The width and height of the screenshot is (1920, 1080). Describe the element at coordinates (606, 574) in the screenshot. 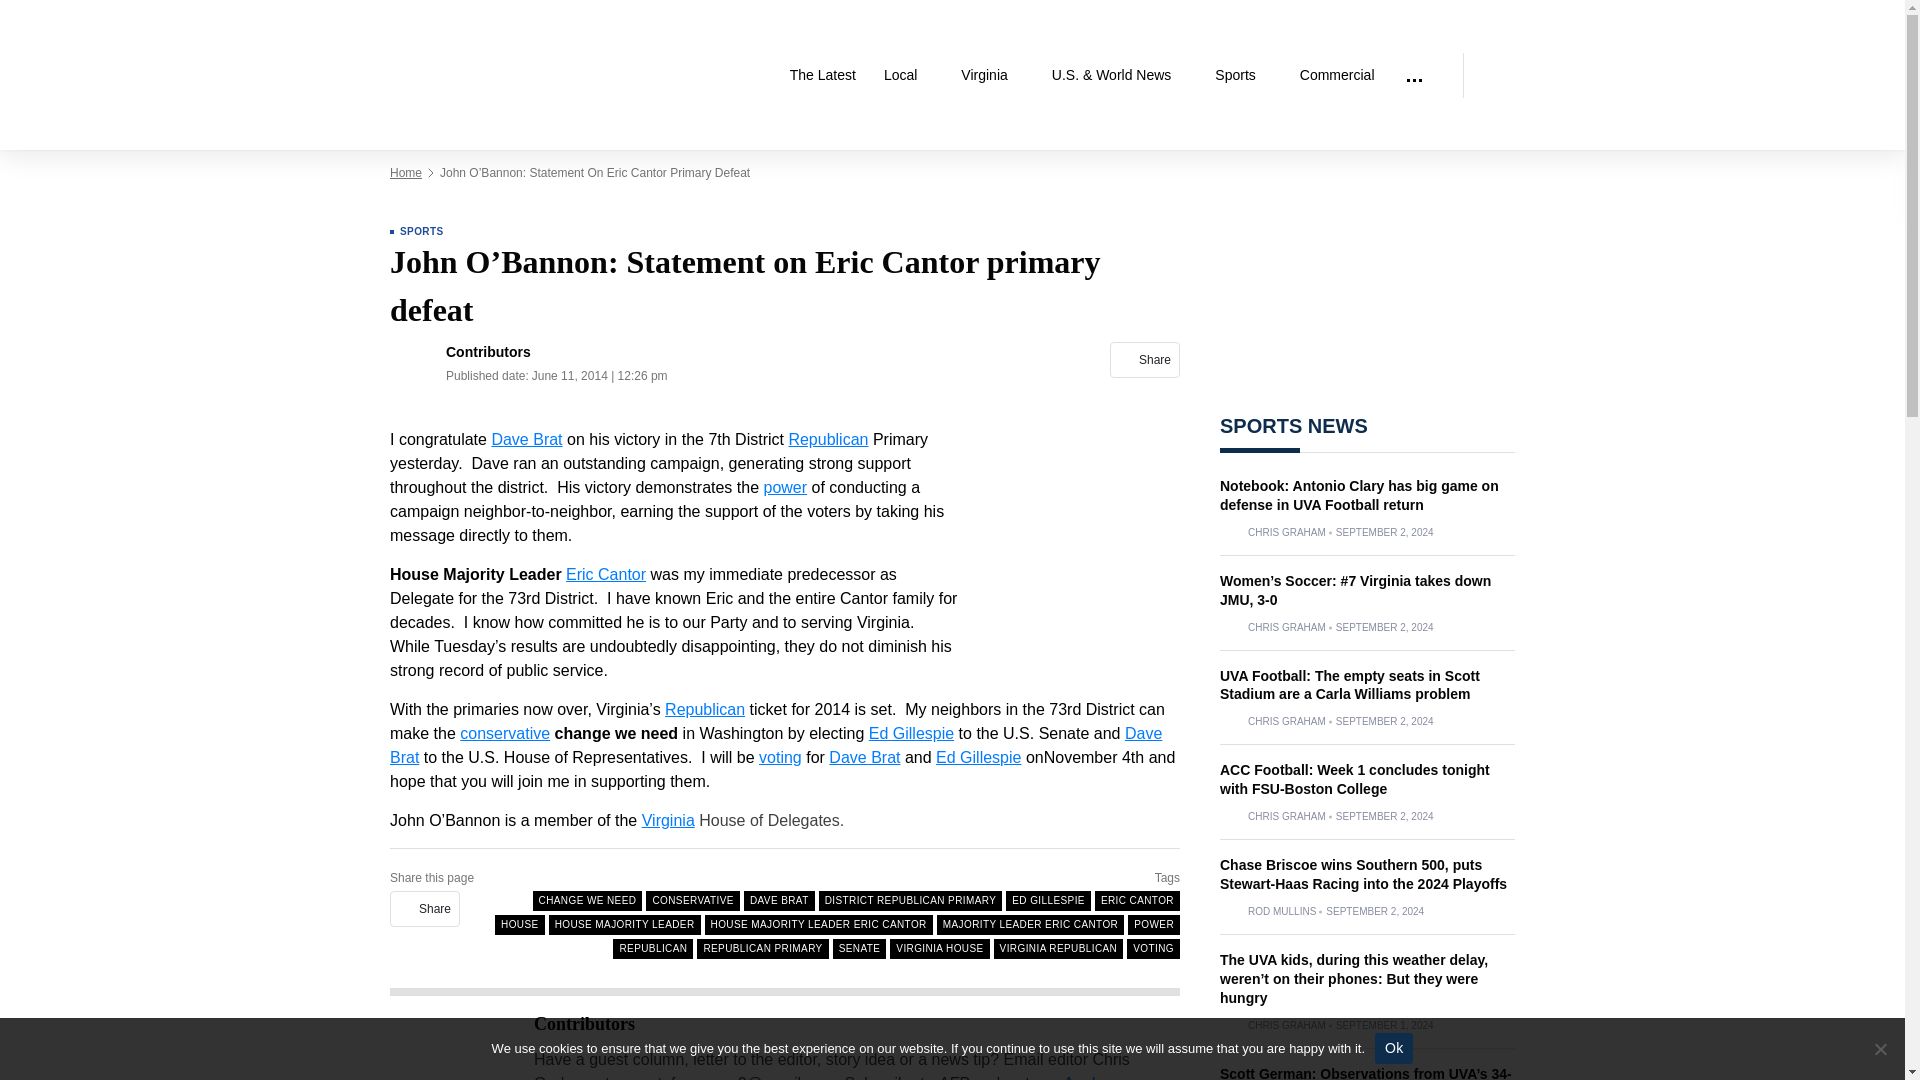

I see `View all articles about Eric Cantor here` at that location.